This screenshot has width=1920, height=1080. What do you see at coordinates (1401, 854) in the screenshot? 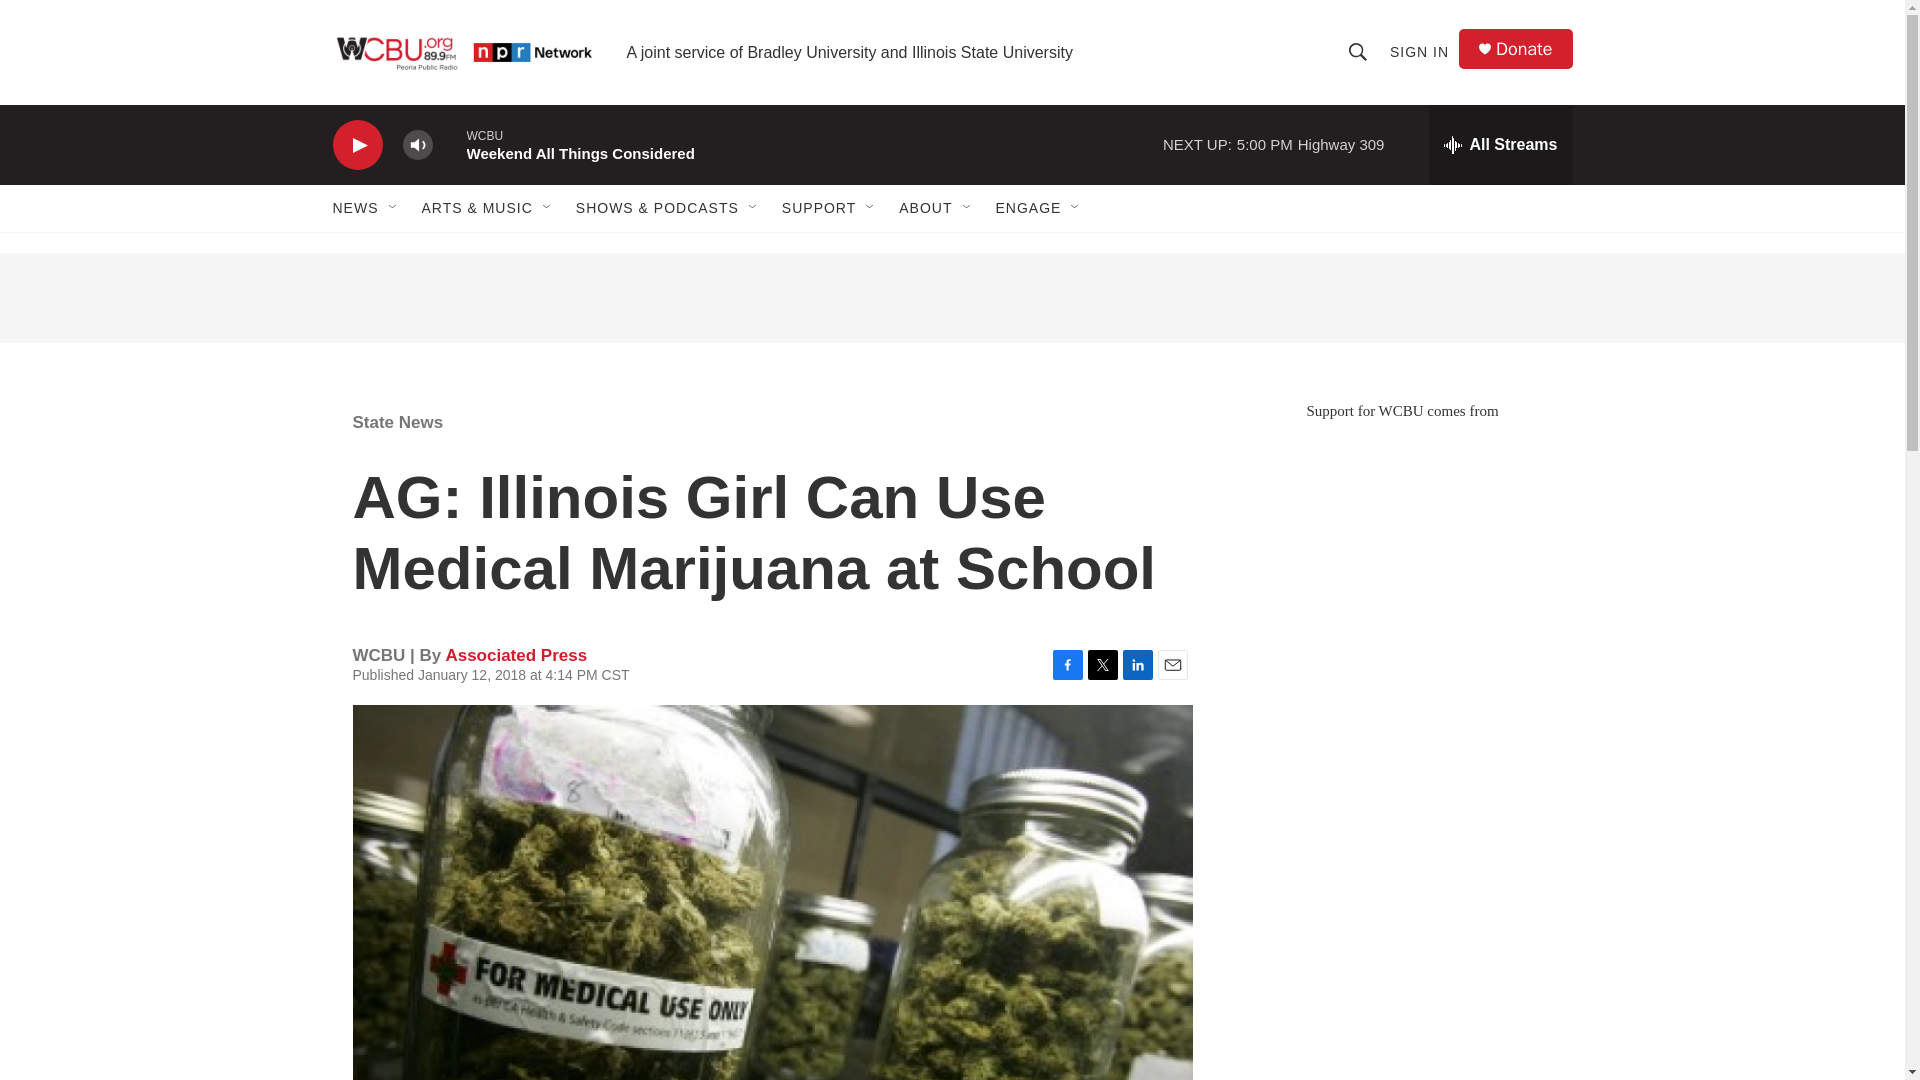
I see `3rd party ad content` at bounding box center [1401, 854].